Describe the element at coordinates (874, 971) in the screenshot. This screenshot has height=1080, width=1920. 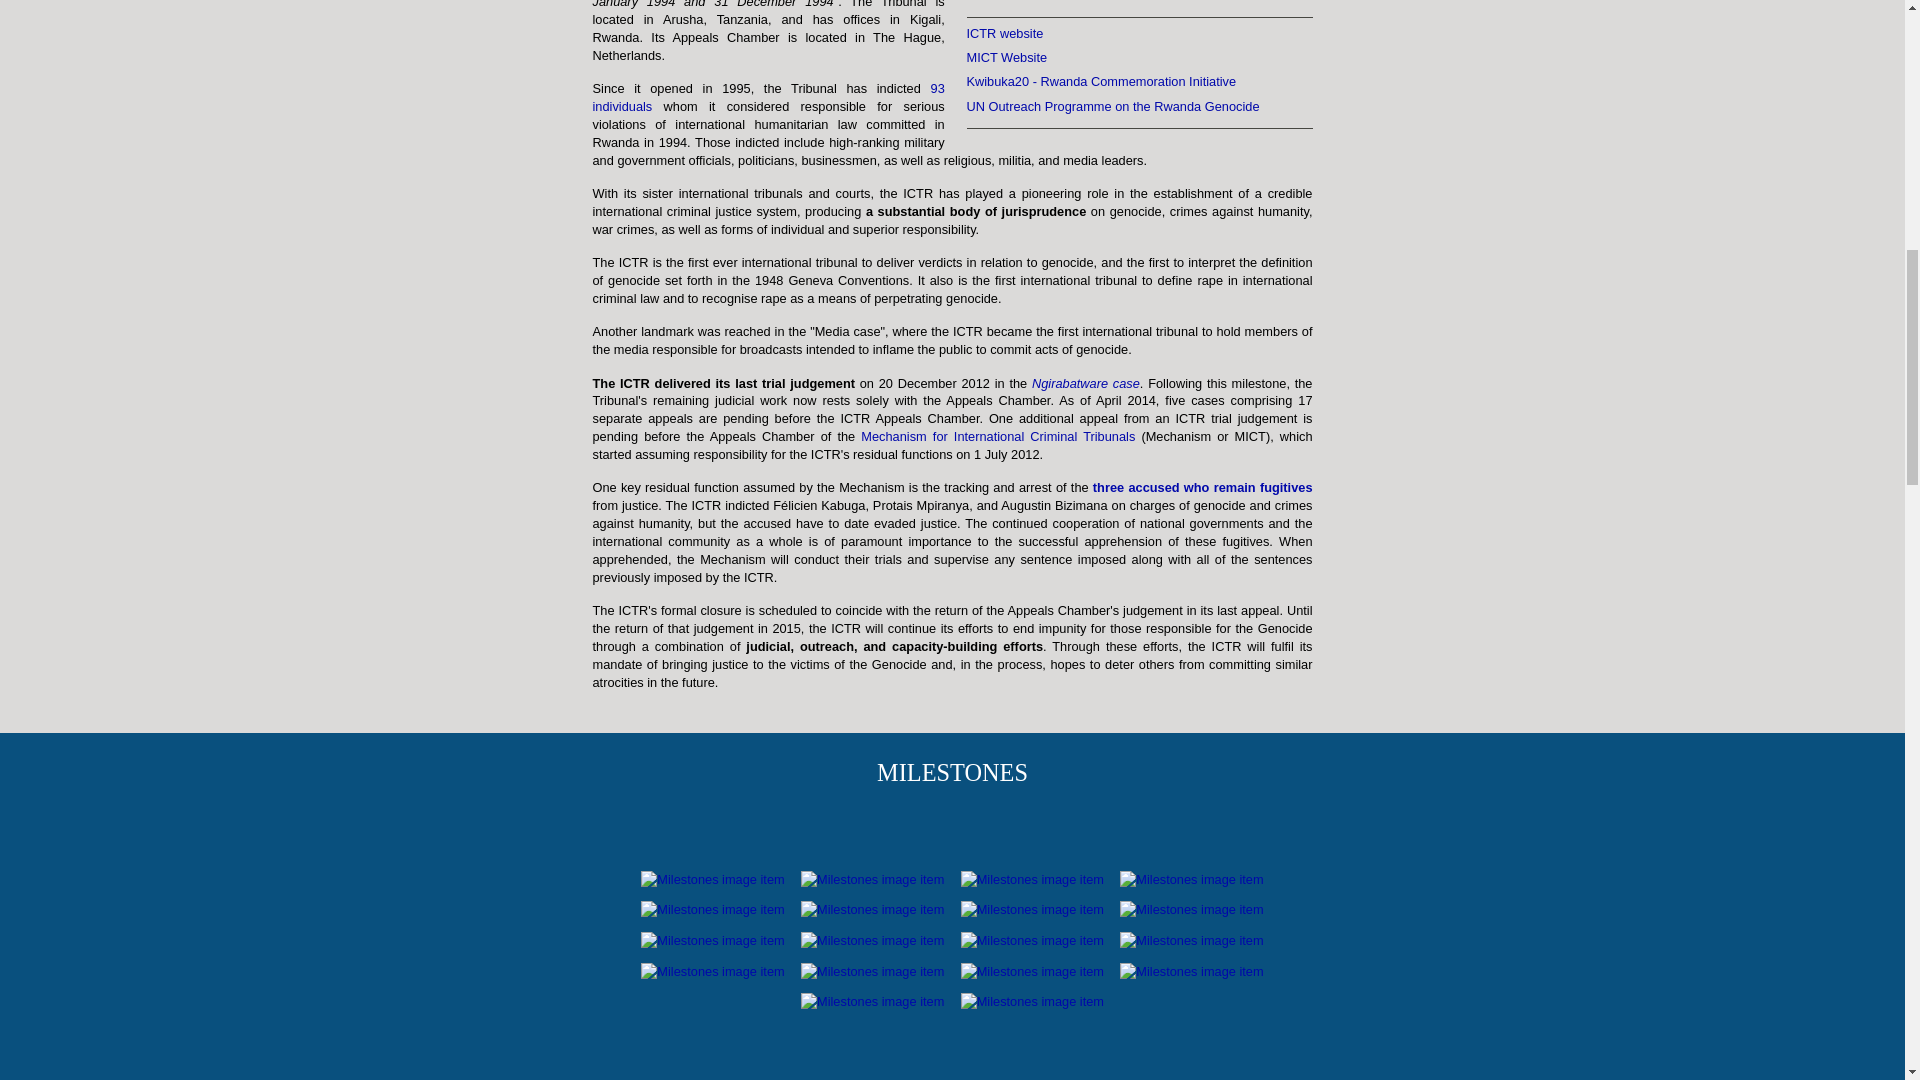
I see `18 December 2011 - First Case Referral to Rwanda` at that location.